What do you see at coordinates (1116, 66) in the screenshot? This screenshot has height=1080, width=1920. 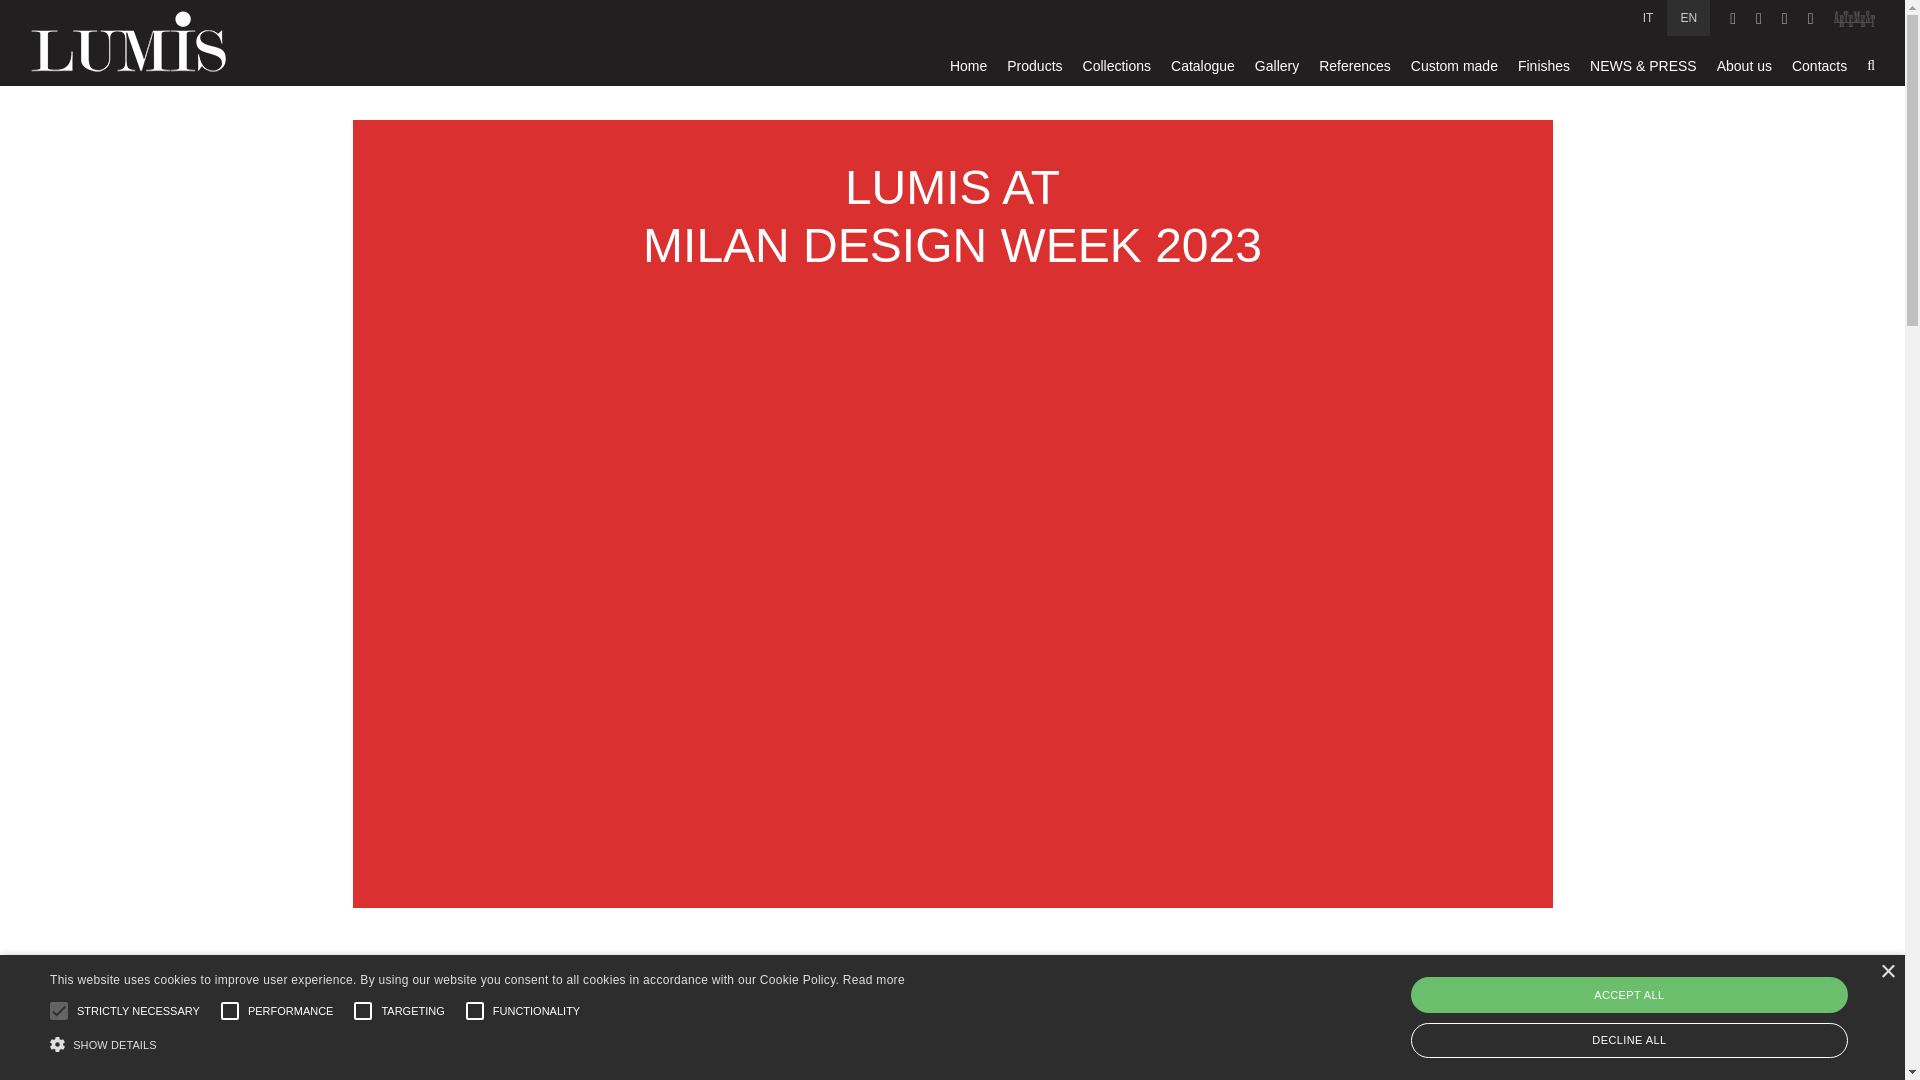 I see `Collections` at bounding box center [1116, 66].